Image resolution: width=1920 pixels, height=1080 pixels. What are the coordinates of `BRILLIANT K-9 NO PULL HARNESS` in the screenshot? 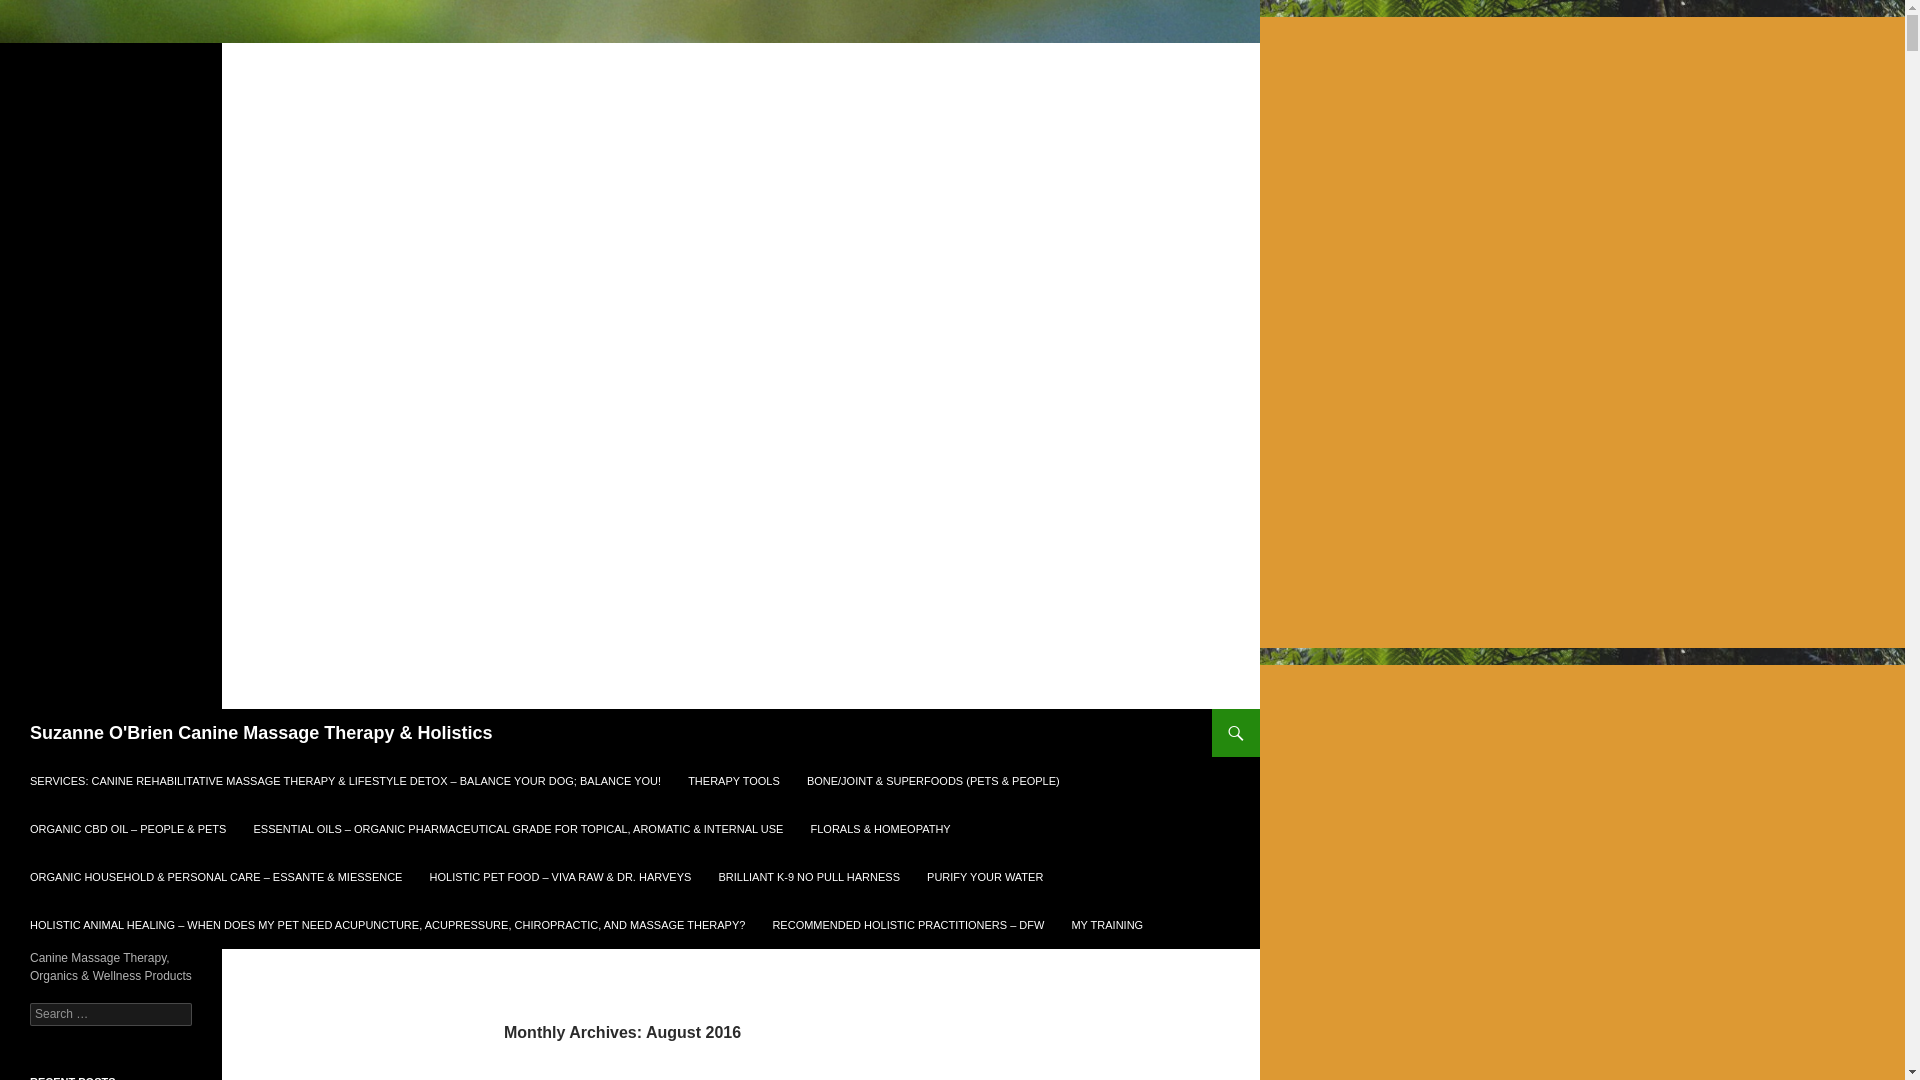 It's located at (809, 876).